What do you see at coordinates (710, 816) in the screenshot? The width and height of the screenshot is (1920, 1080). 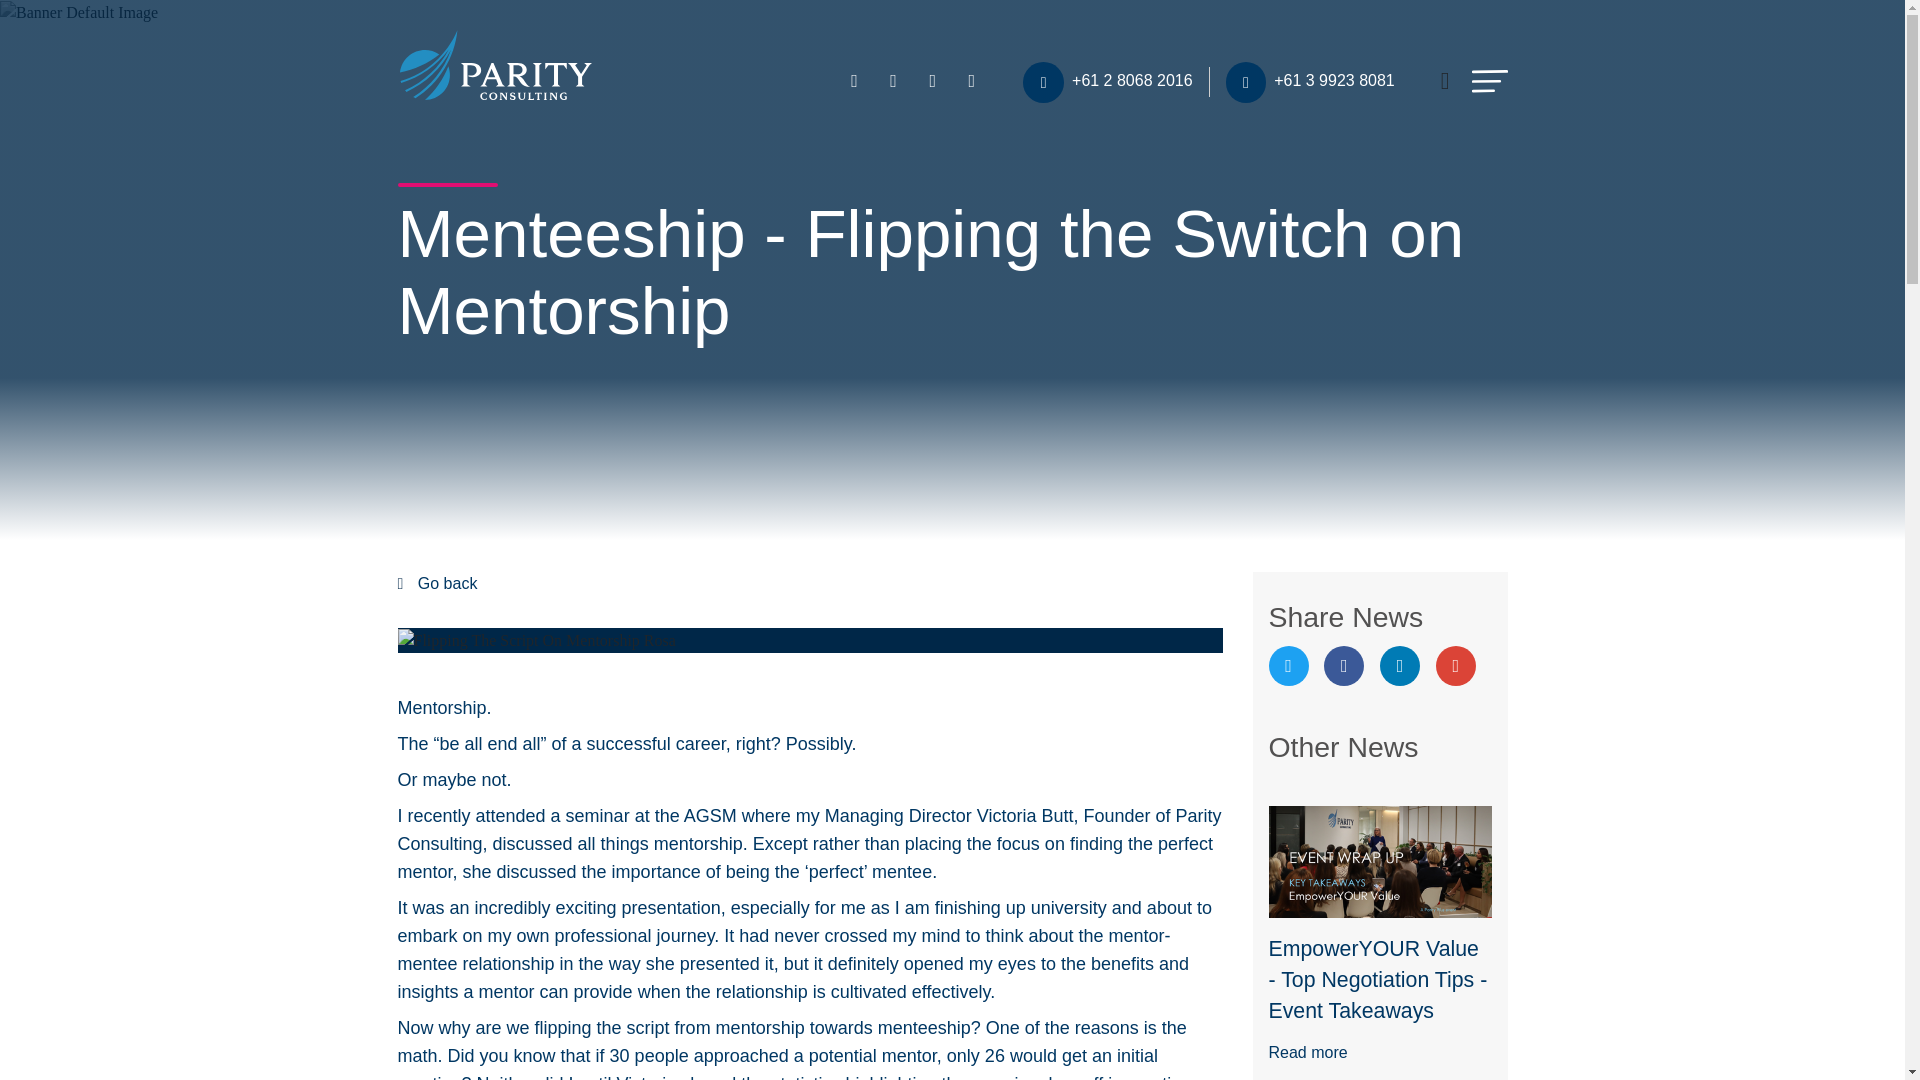 I see `AGSM` at bounding box center [710, 816].